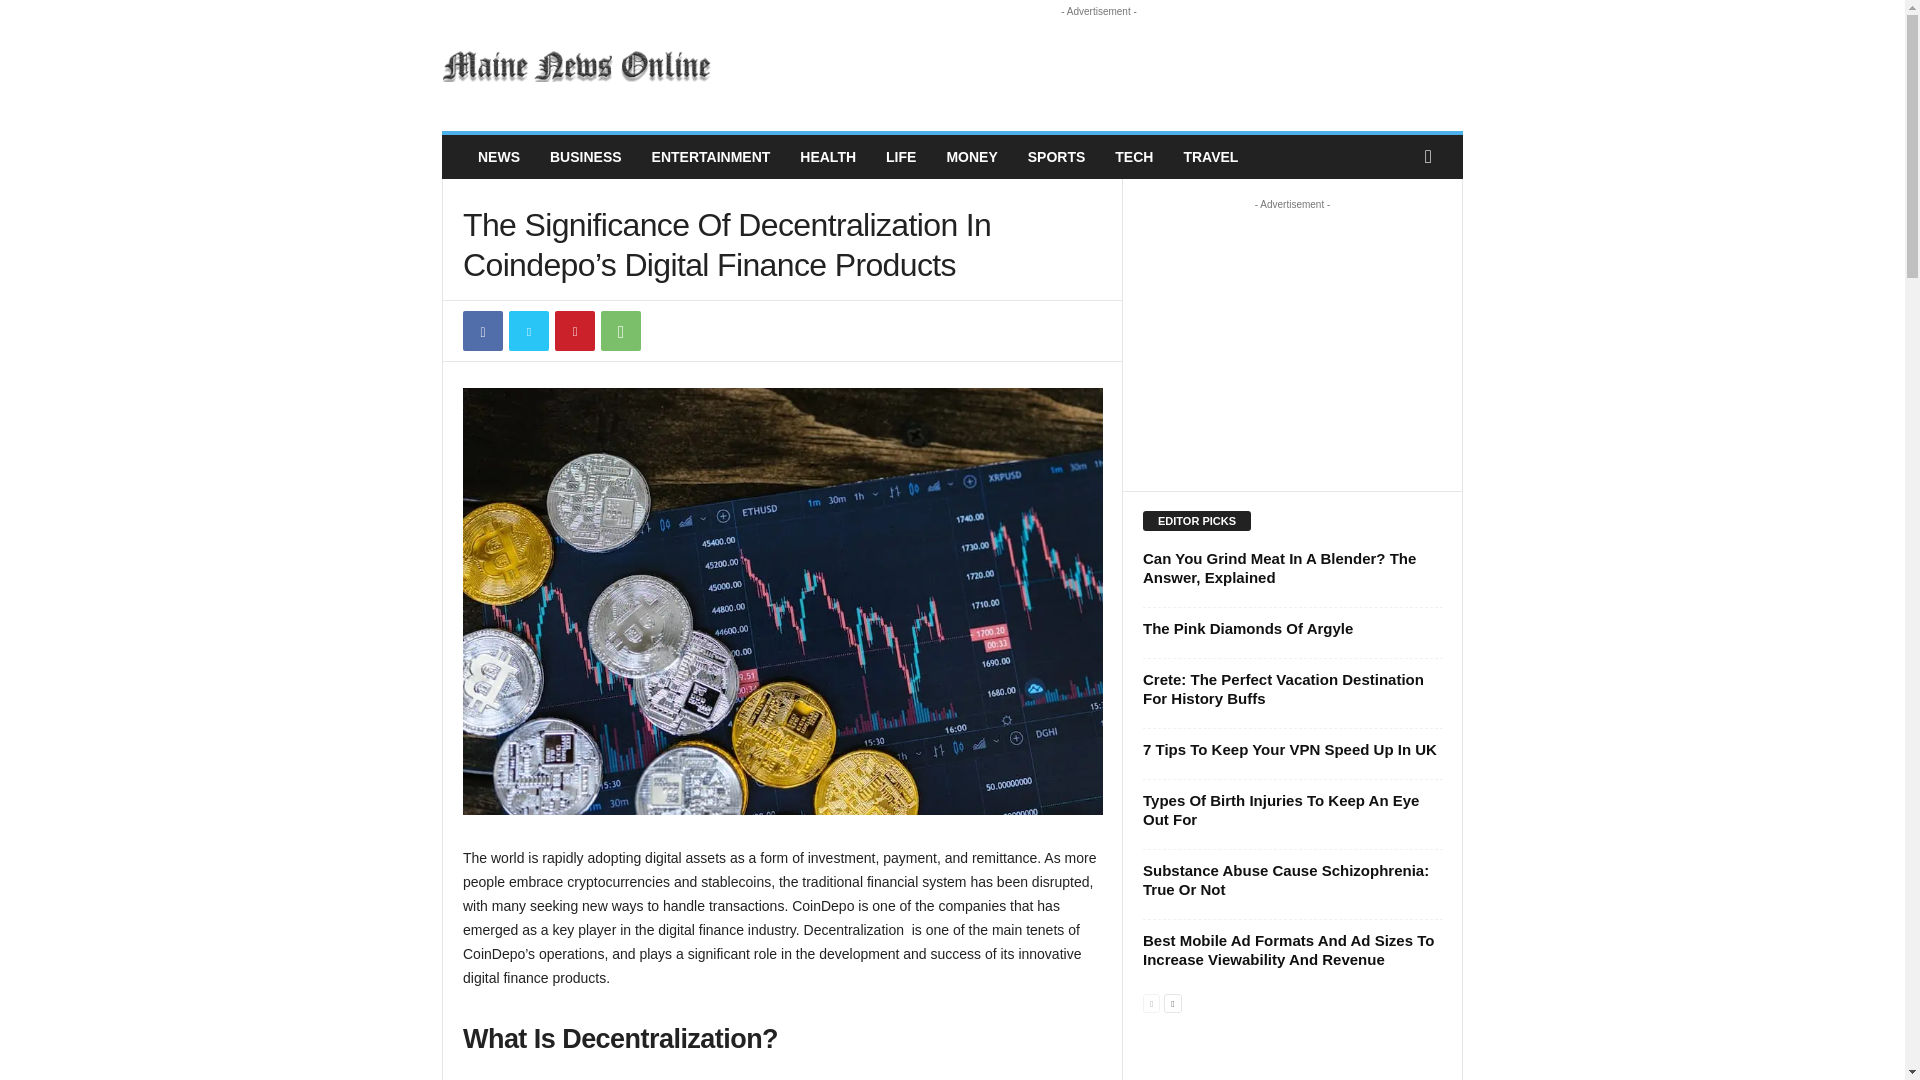  Describe the element at coordinates (1210, 157) in the screenshot. I see `TRAVEL` at that location.